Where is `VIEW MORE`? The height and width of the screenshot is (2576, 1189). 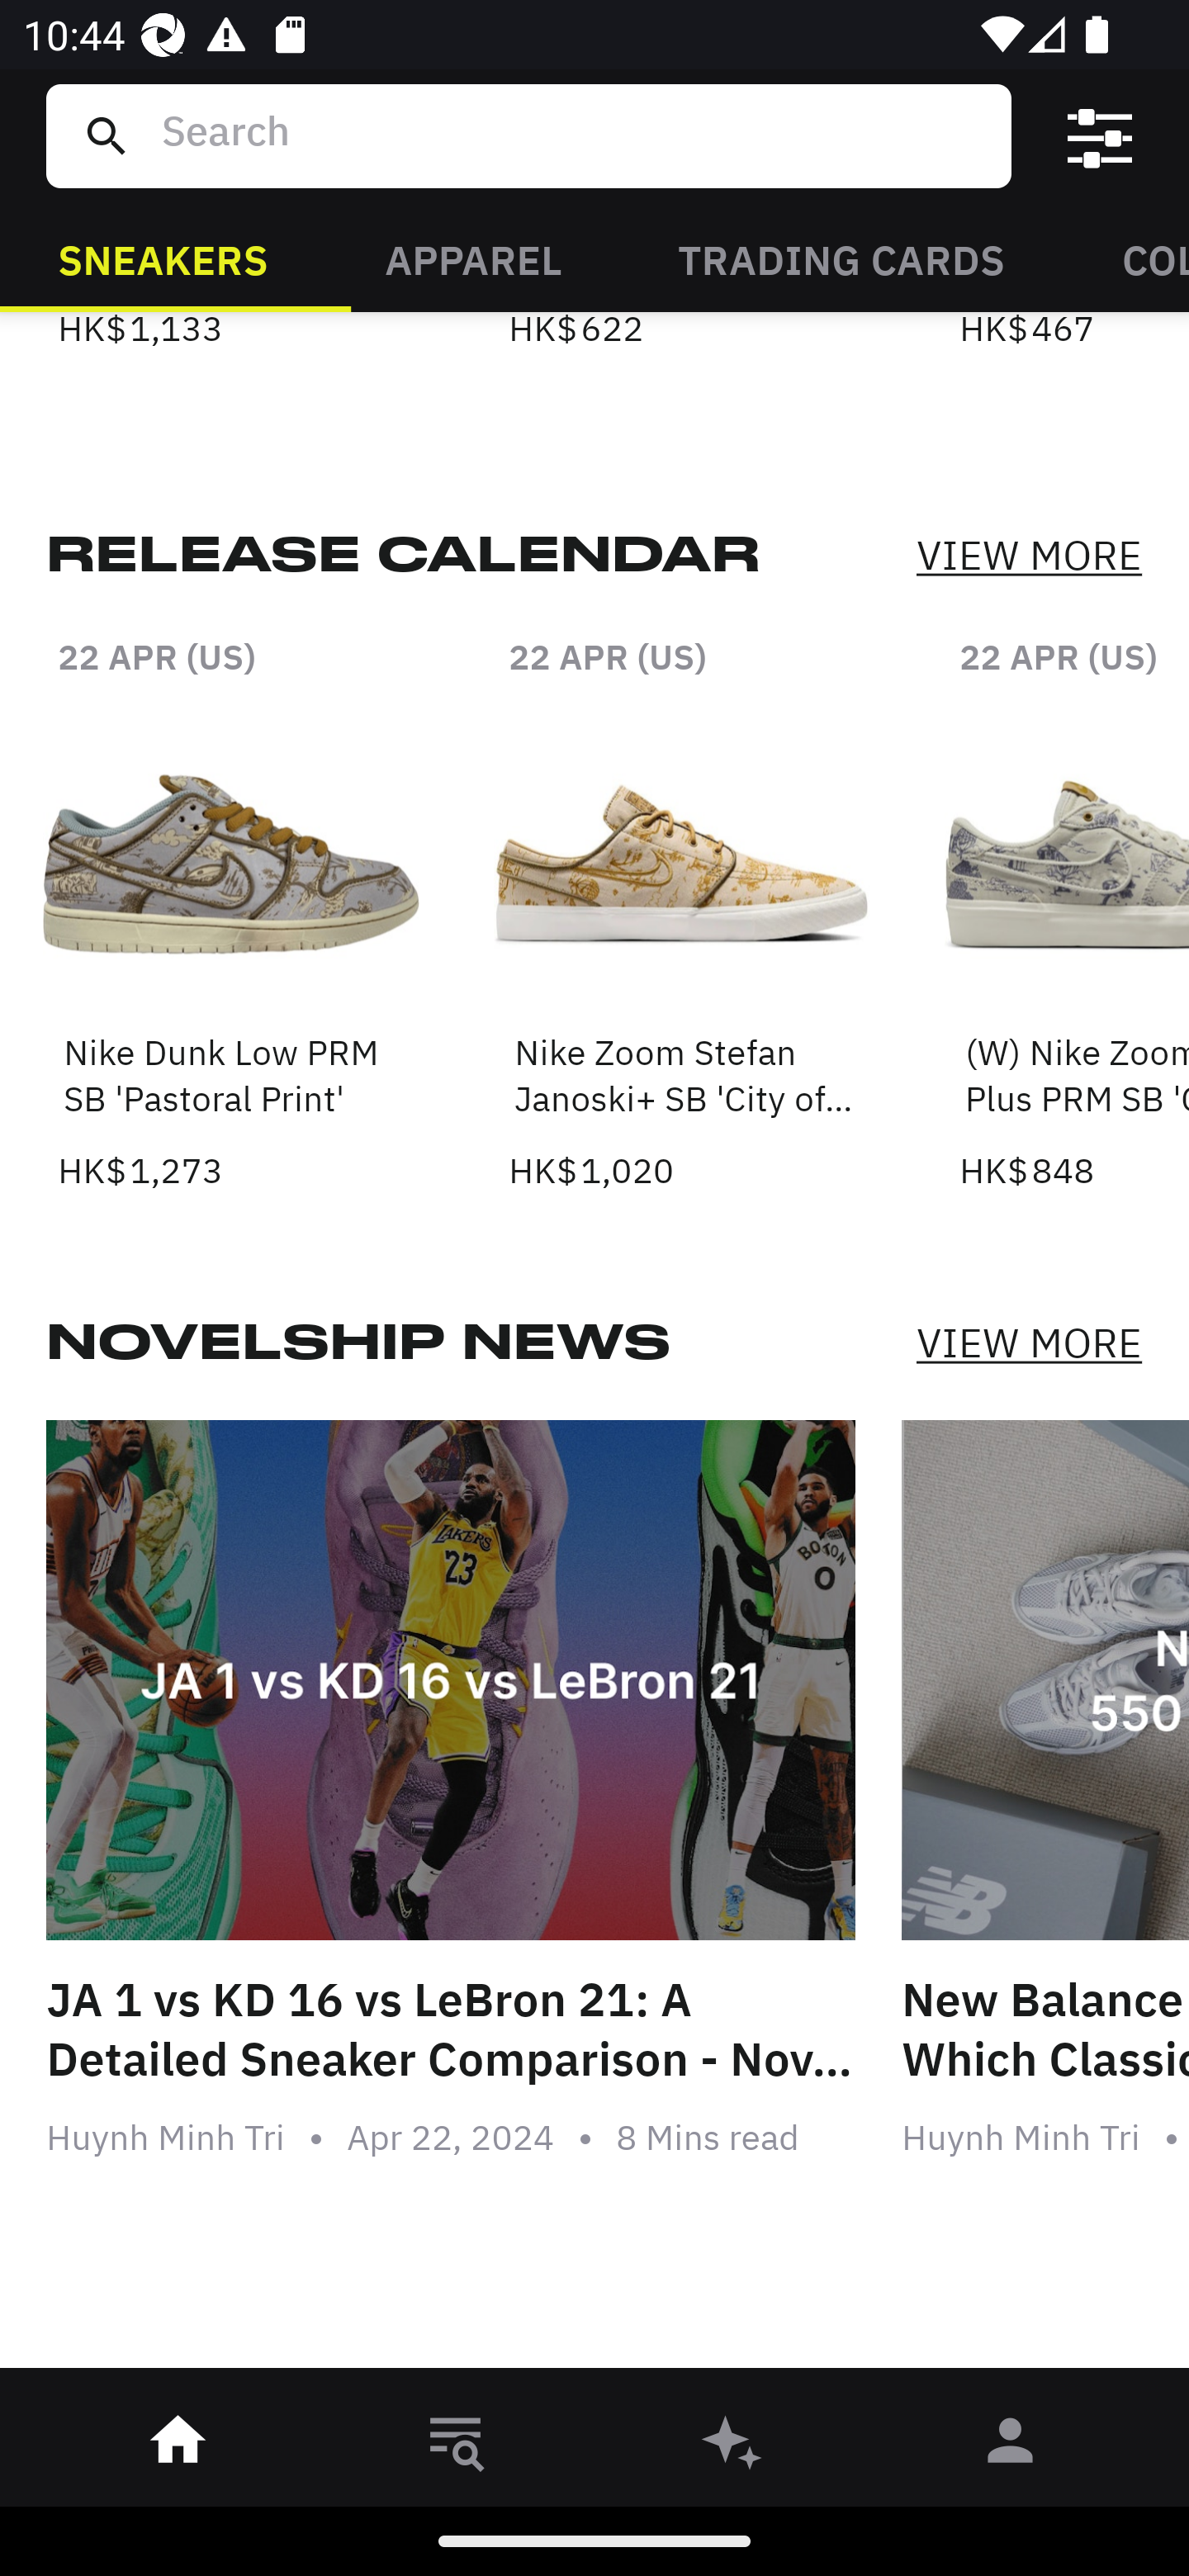
VIEW MORE is located at coordinates (1029, 1342).